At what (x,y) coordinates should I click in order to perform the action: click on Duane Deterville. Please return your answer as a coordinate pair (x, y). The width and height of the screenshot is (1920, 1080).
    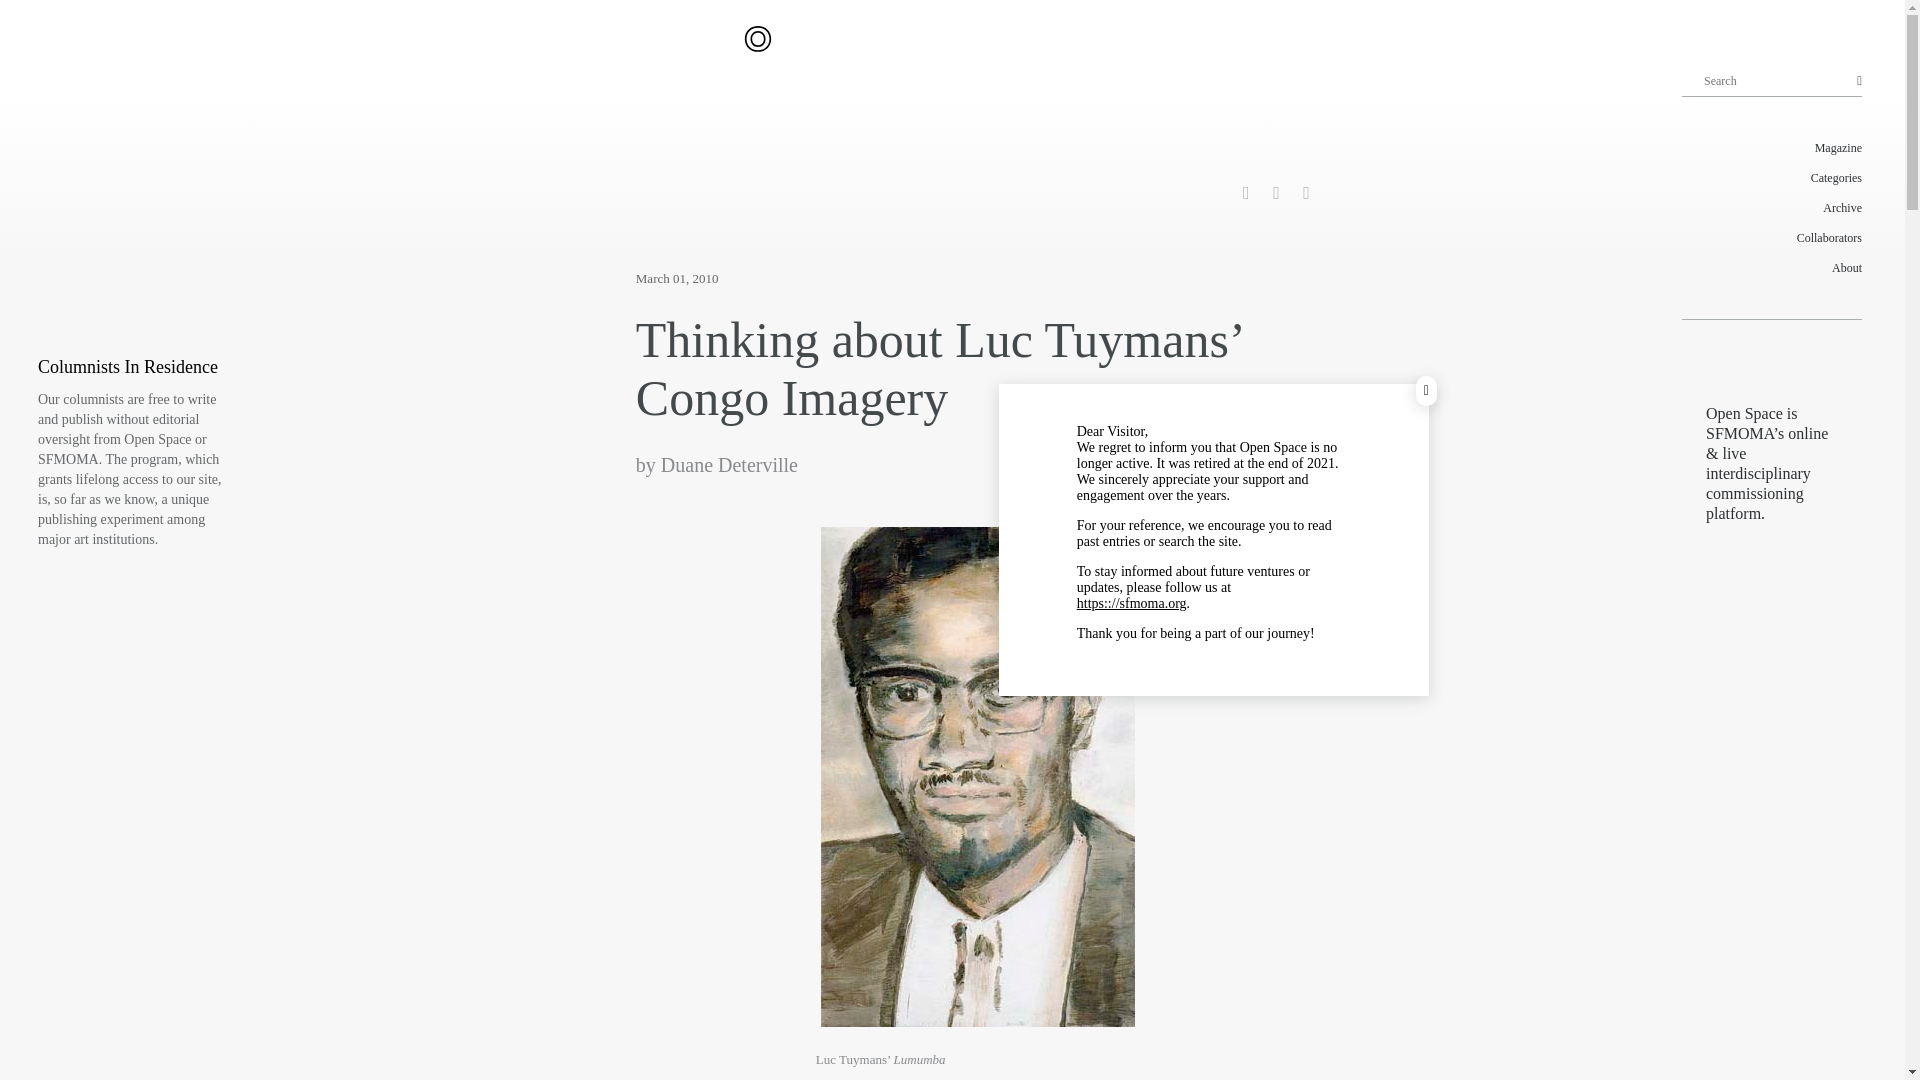
    Looking at the image, I should click on (729, 464).